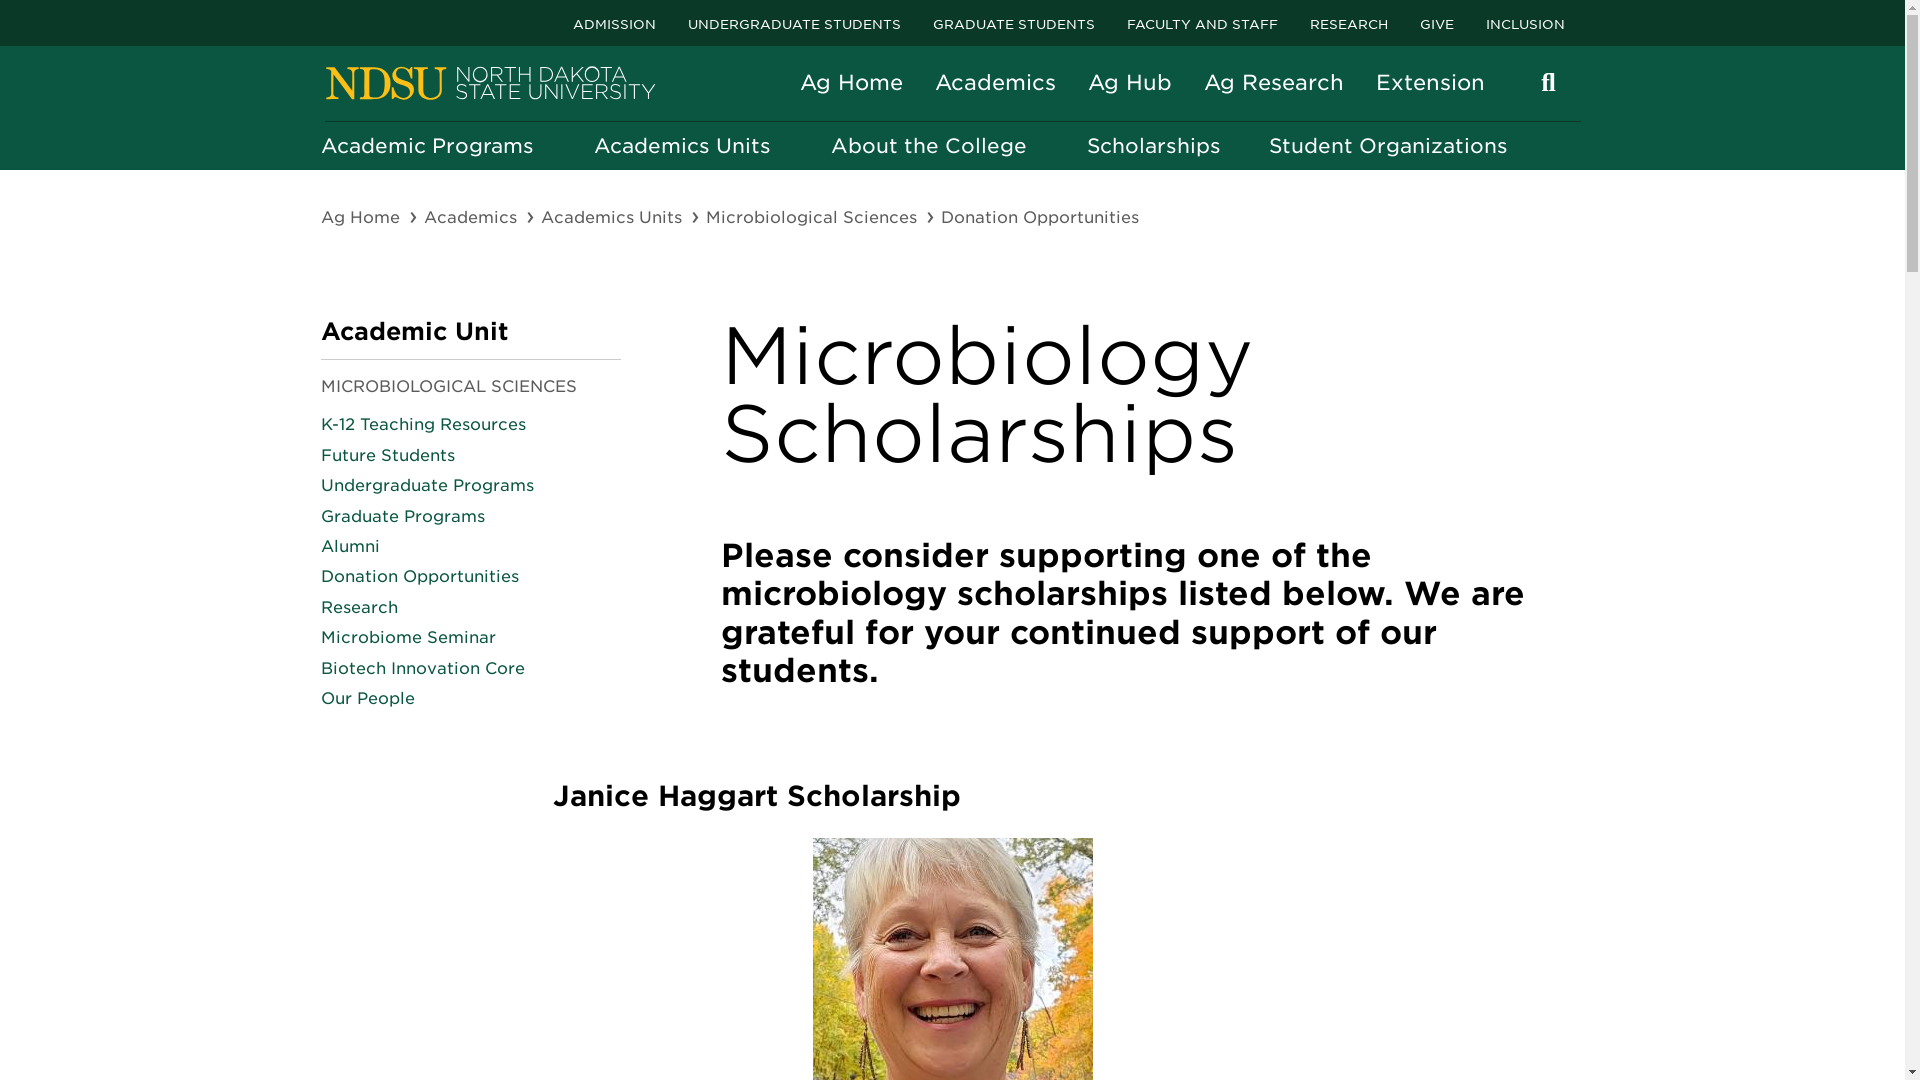 The height and width of the screenshot is (1080, 1920). What do you see at coordinates (934, 146) in the screenshot?
I see `About the College` at bounding box center [934, 146].